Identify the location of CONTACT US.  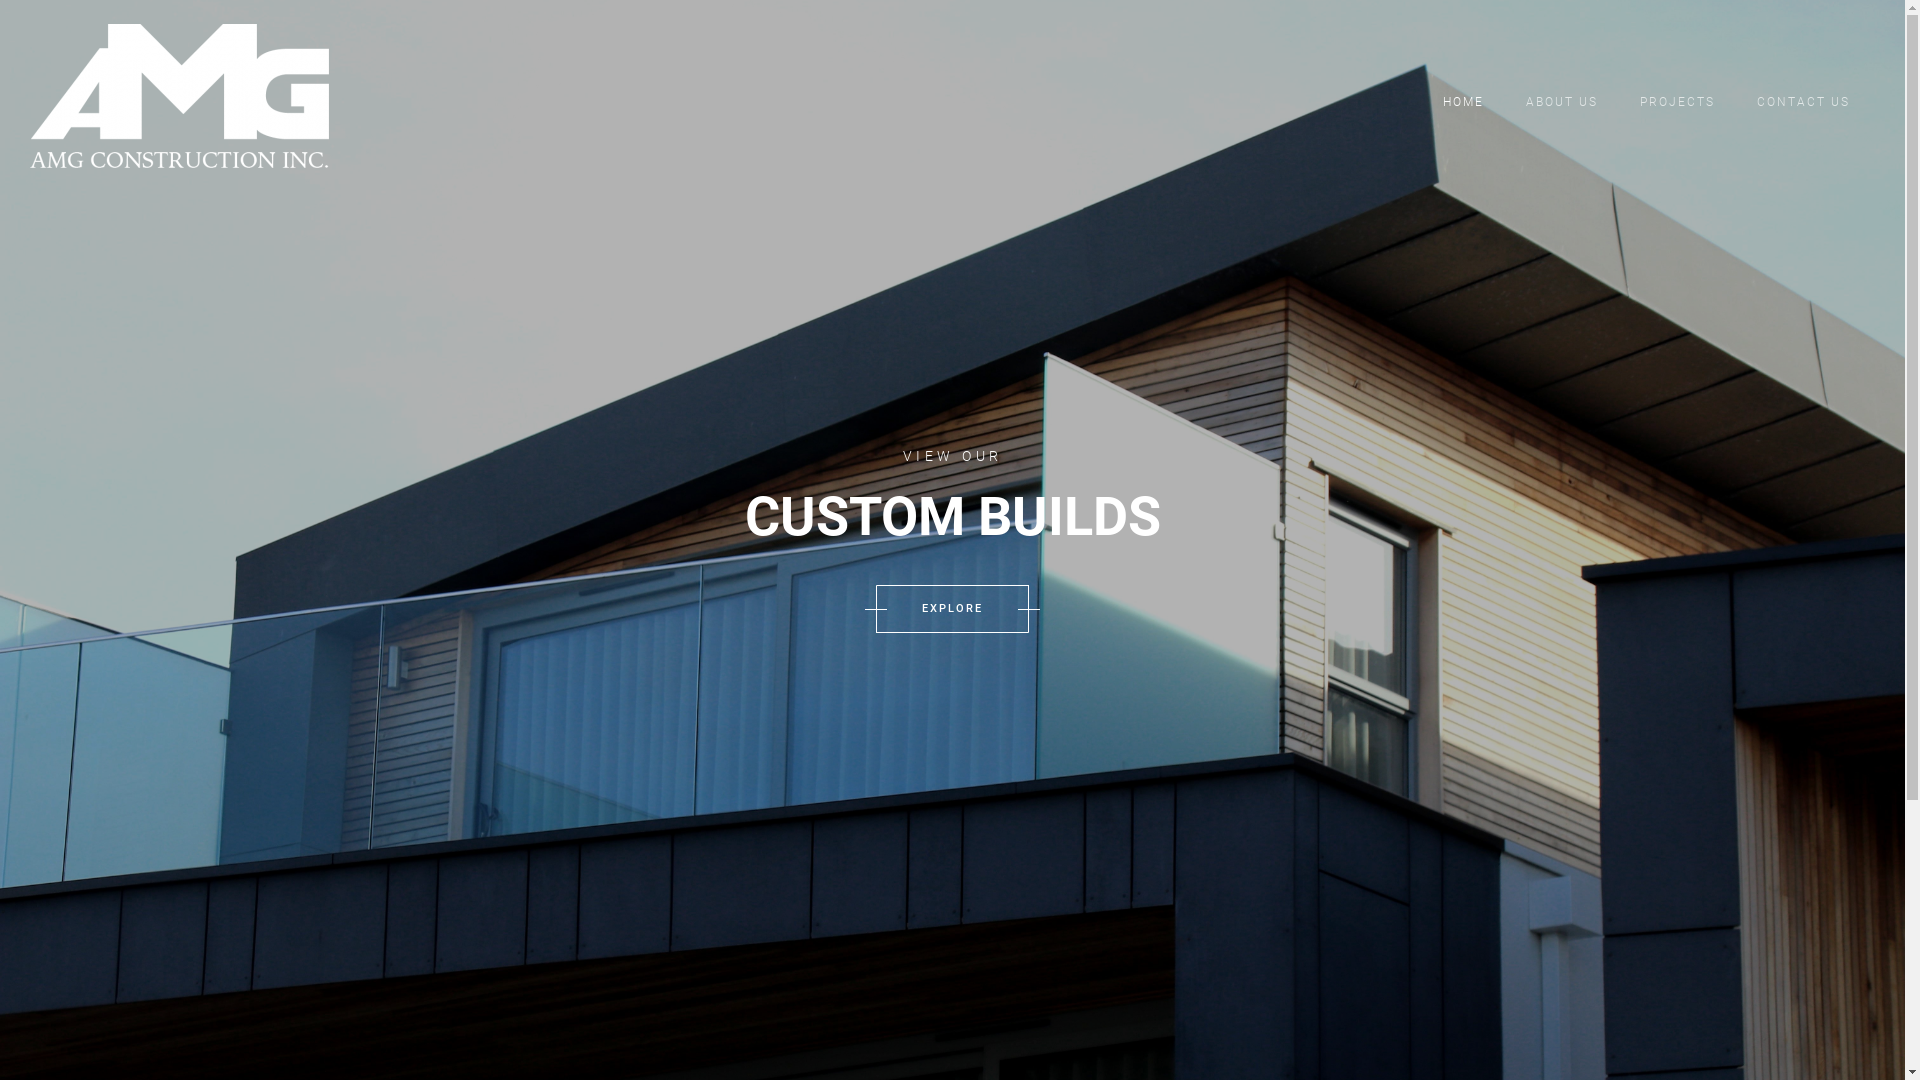
(1804, 102).